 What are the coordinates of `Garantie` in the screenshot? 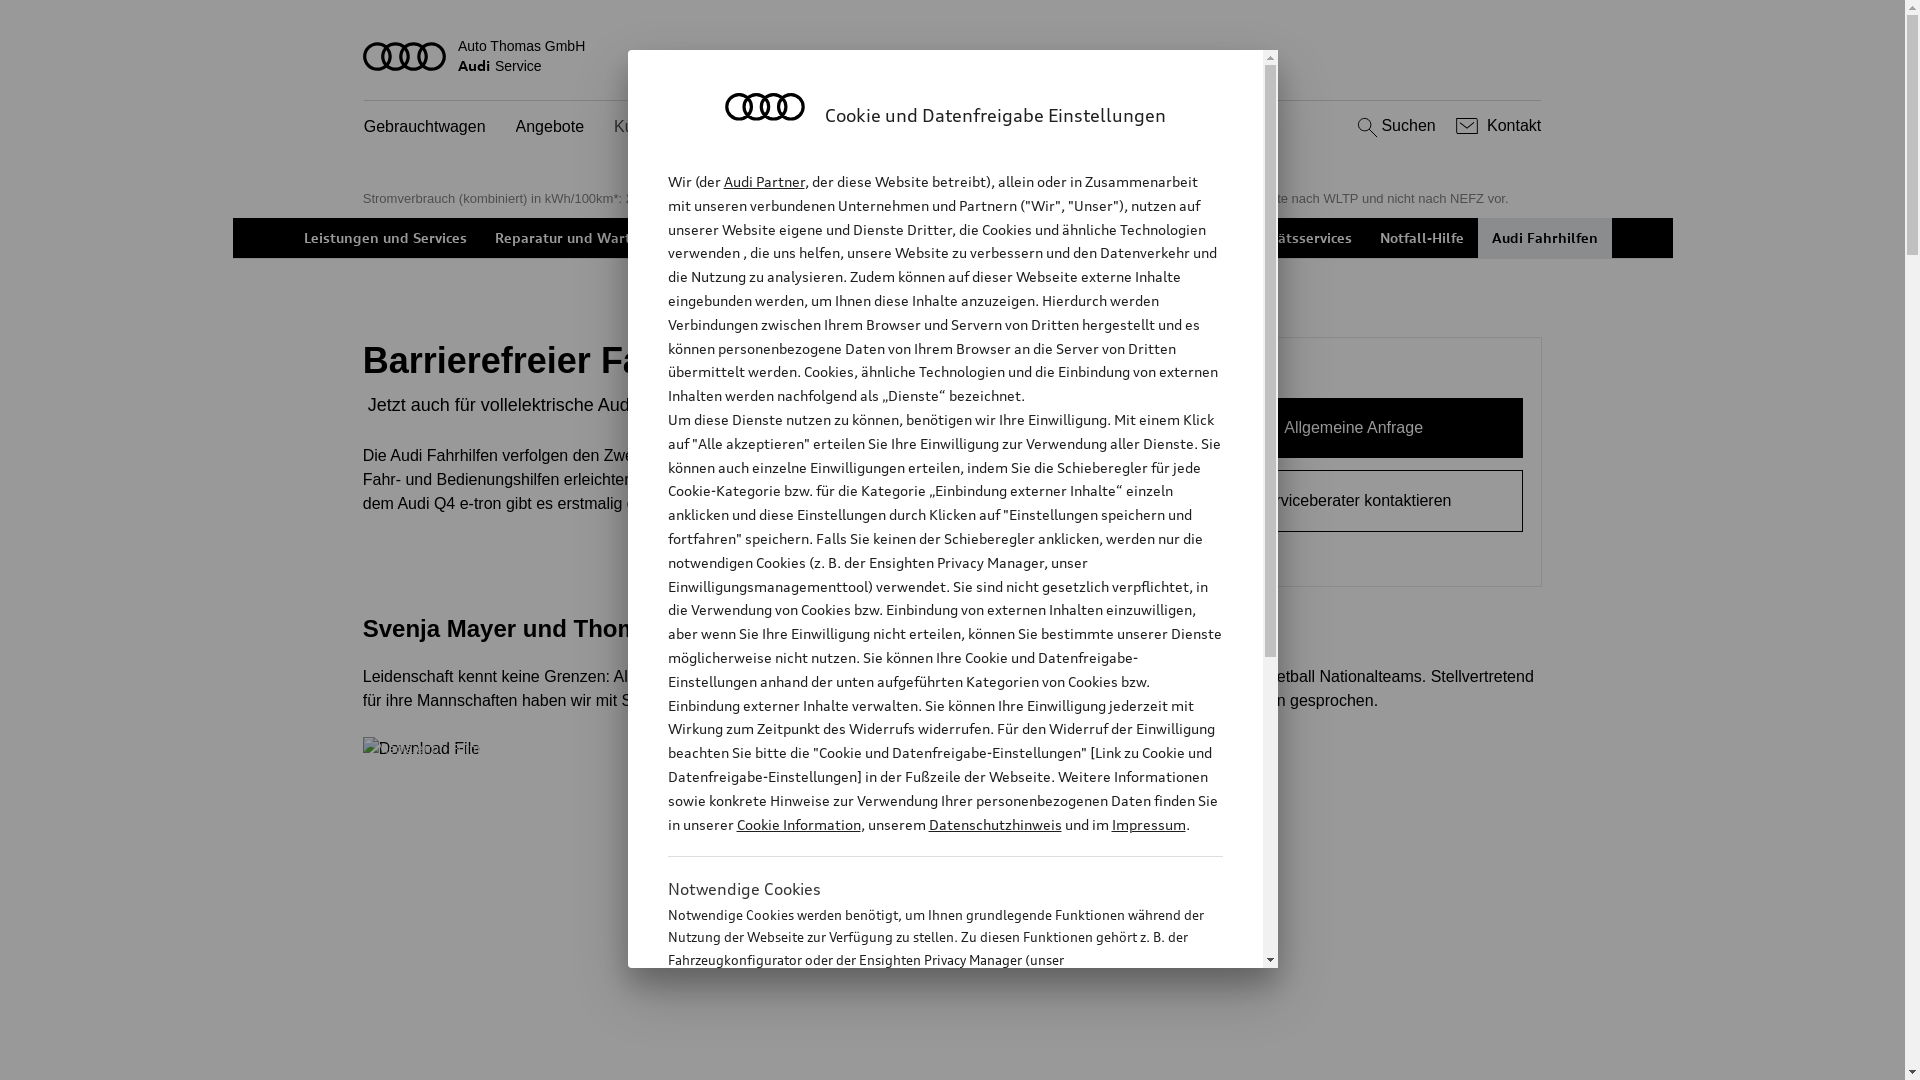 It's located at (1172, 238).